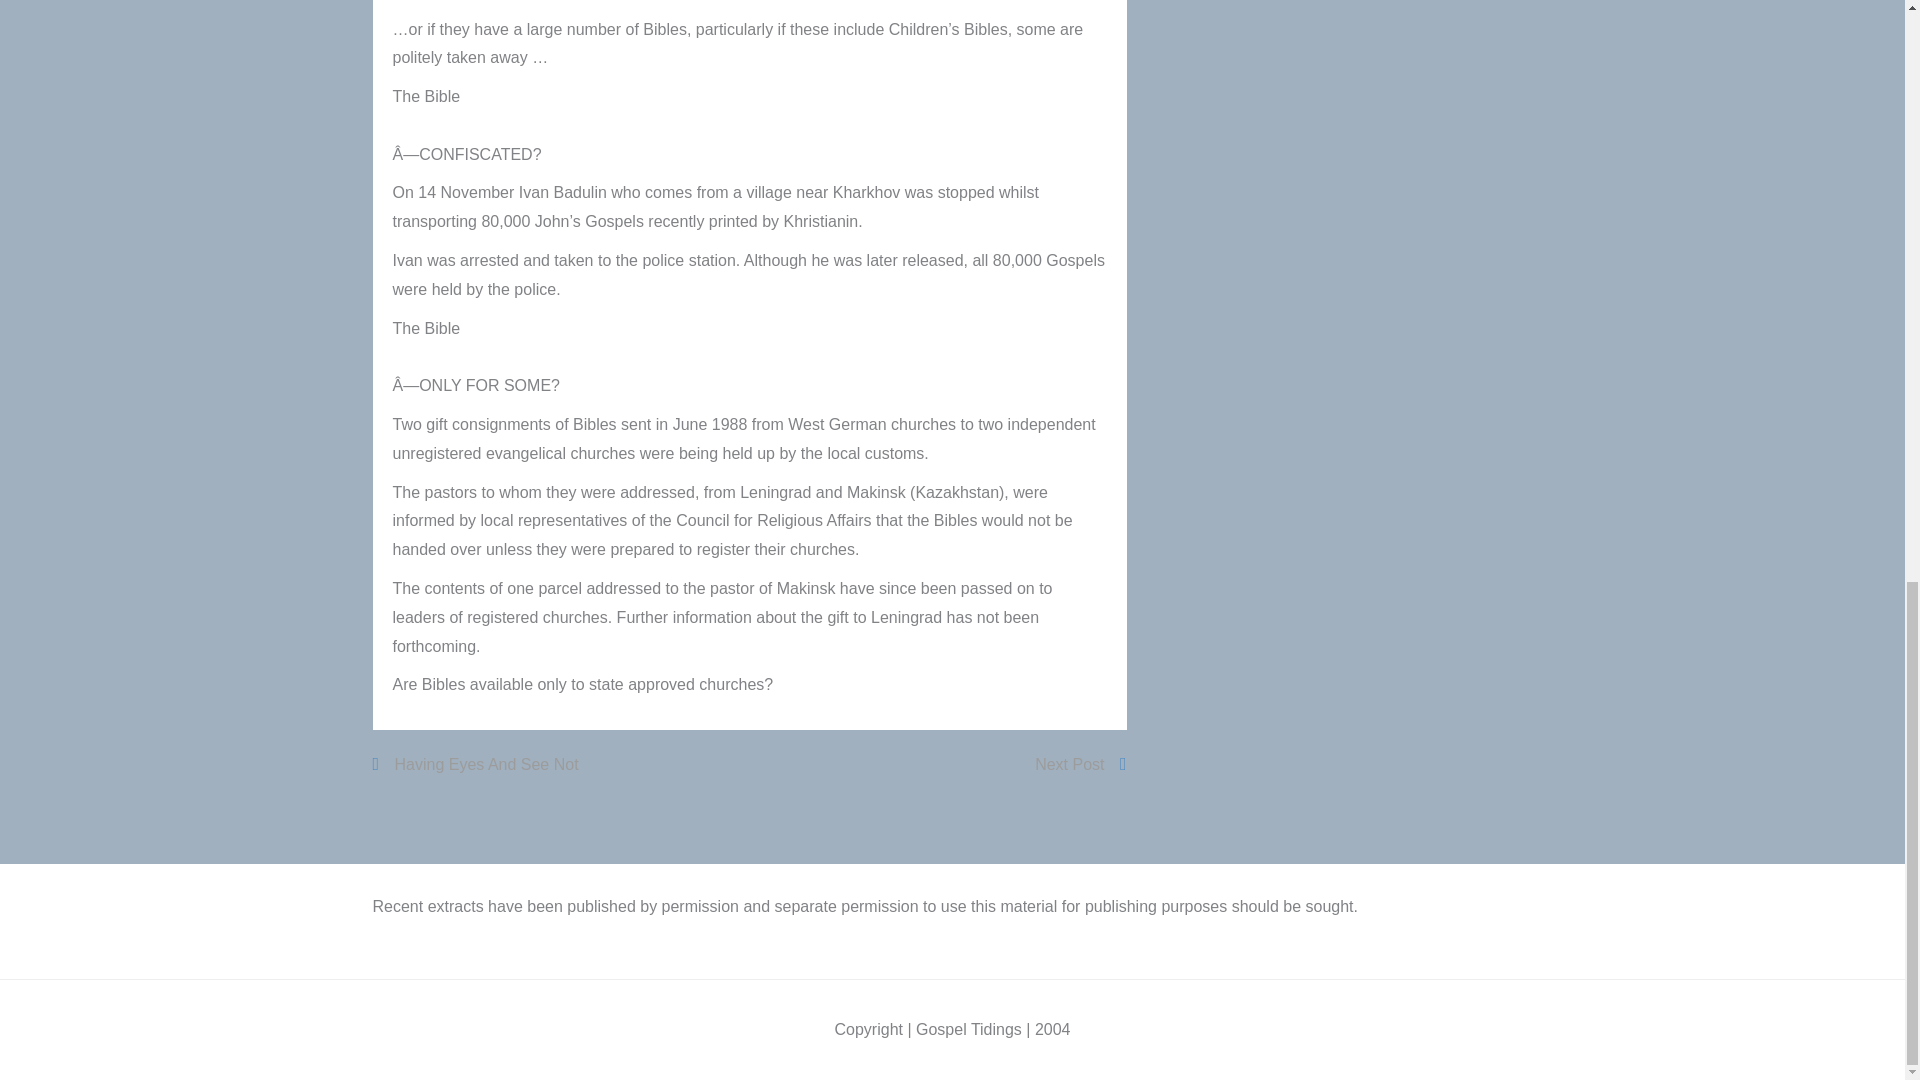 The width and height of the screenshot is (1920, 1080). What do you see at coordinates (476, 764) in the screenshot?
I see `Having Eyes And See Not` at bounding box center [476, 764].